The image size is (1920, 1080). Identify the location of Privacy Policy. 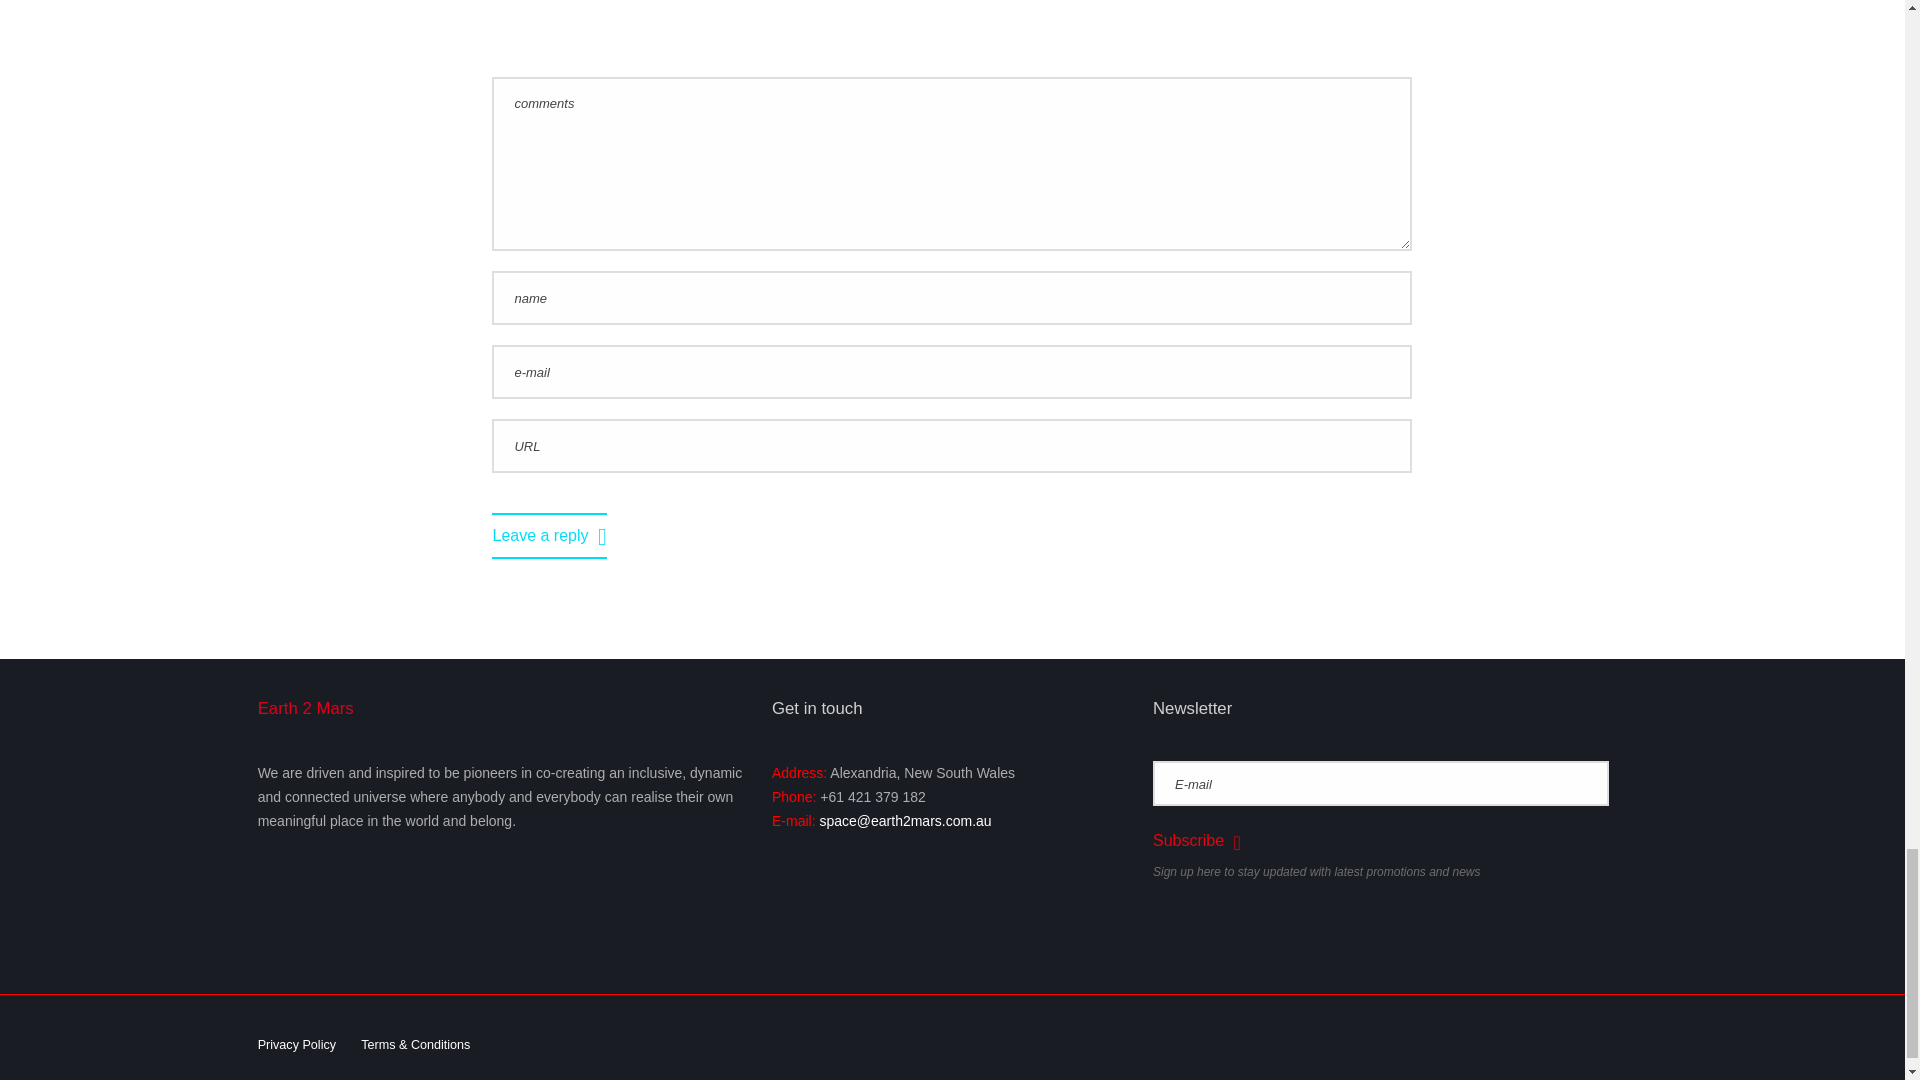
(296, 1044).